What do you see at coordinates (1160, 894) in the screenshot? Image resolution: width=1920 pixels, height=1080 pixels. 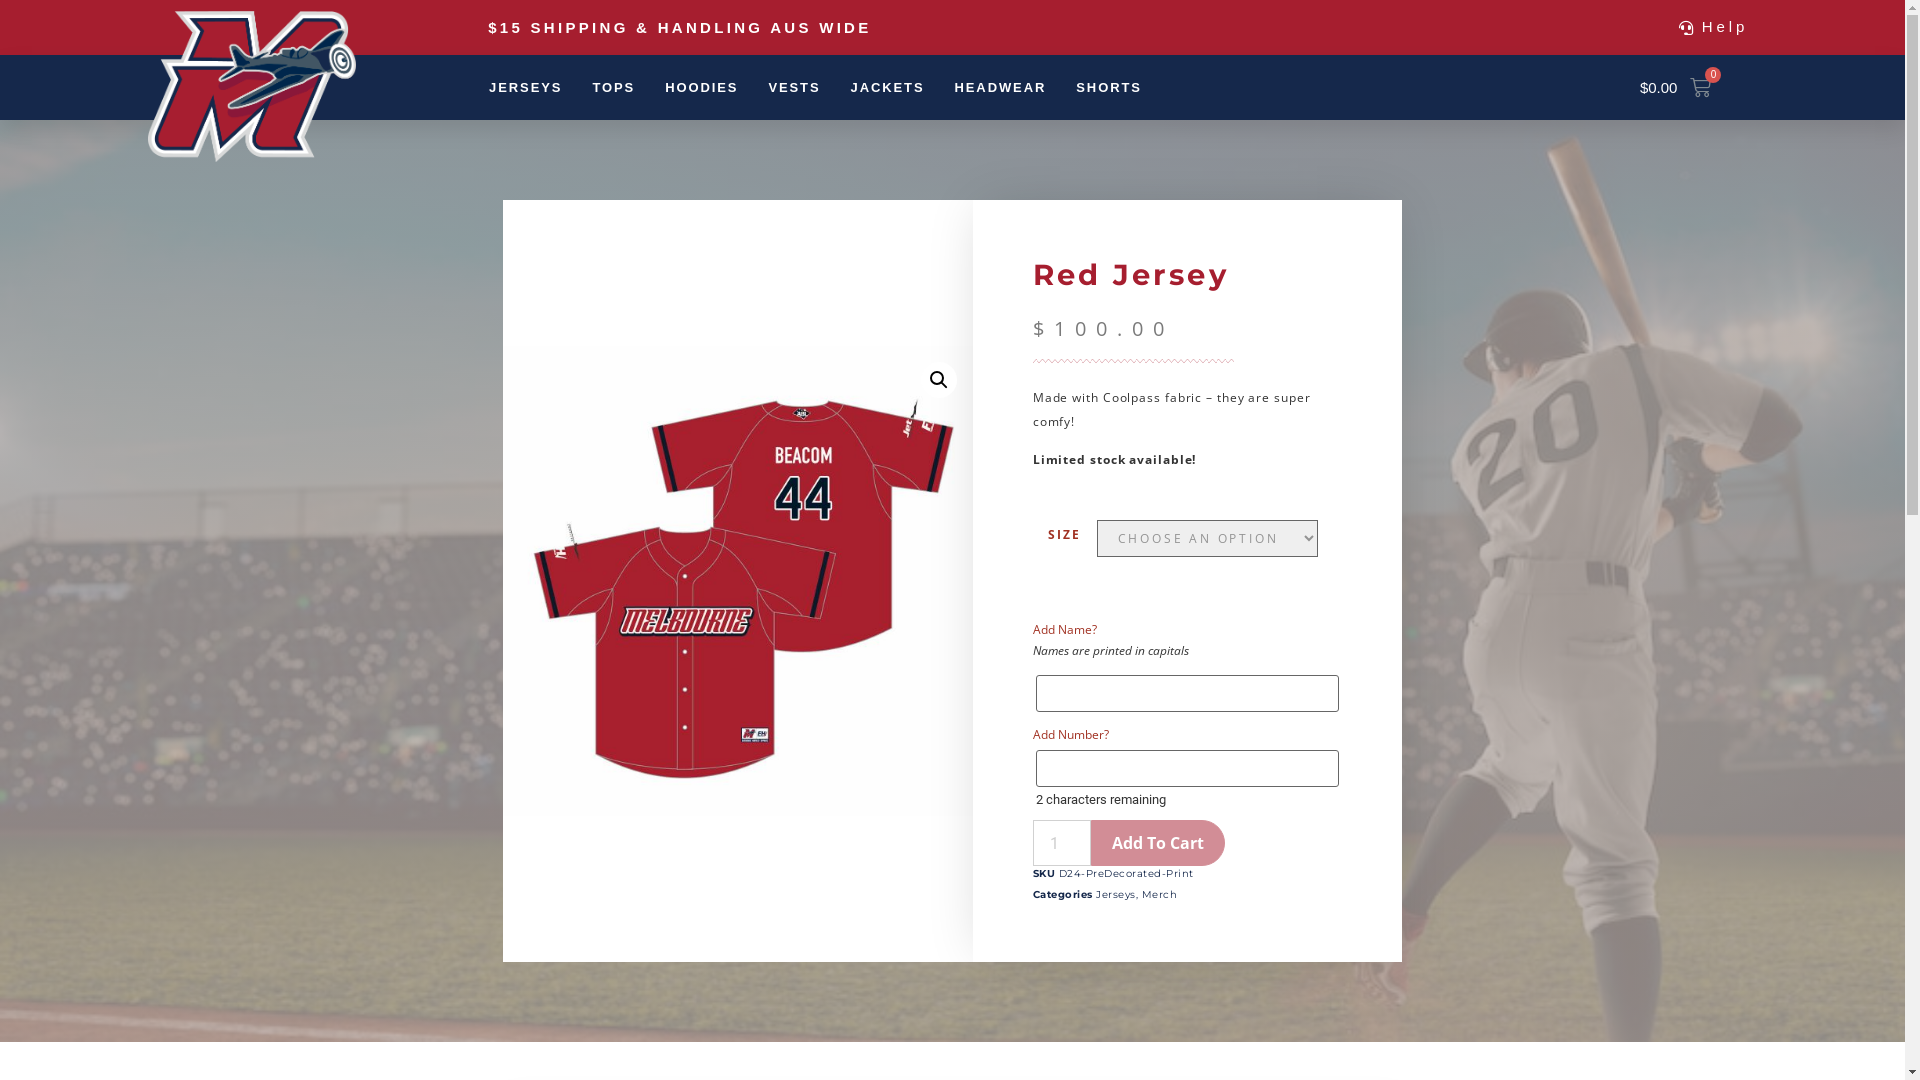 I see `Merch` at bounding box center [1160, 894].